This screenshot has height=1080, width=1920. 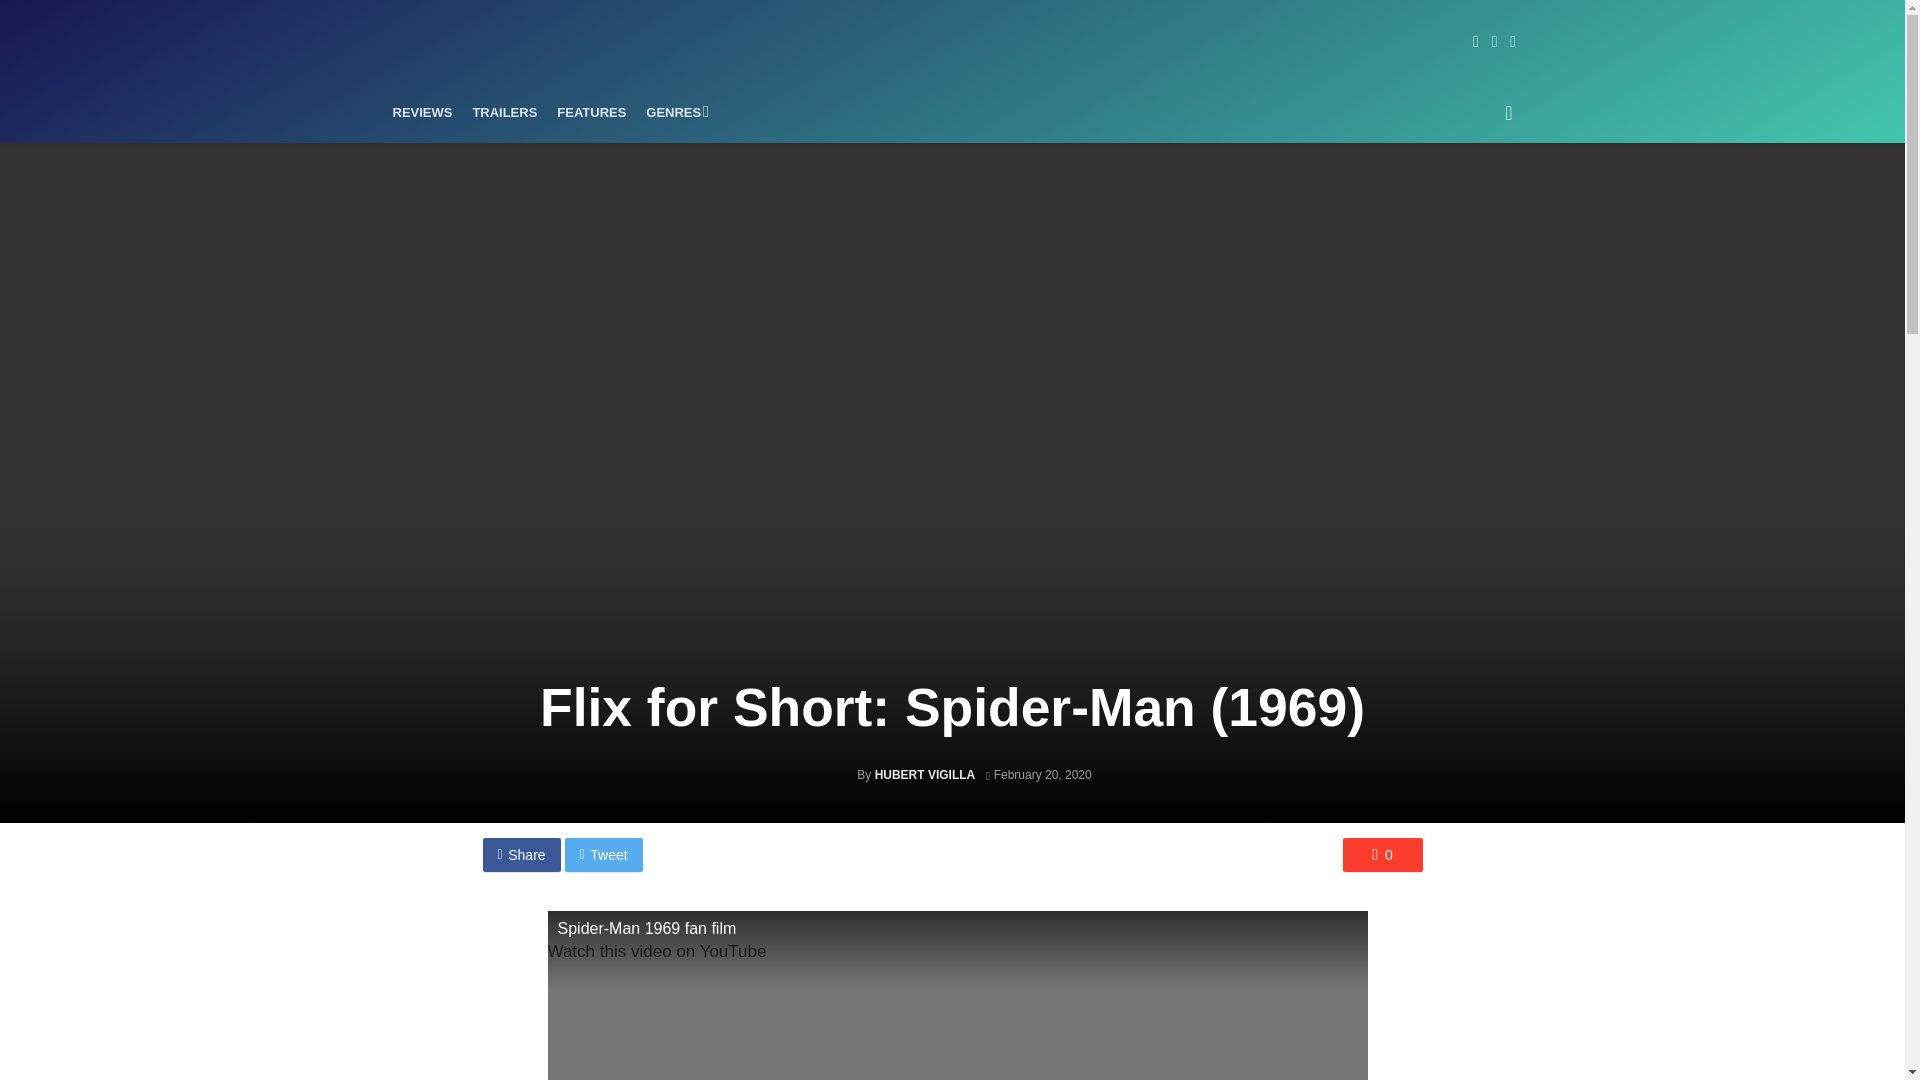 What do you see at coordinates (520, 854) in the screenshot?
I see `Share` at bounding box center [520, 854].